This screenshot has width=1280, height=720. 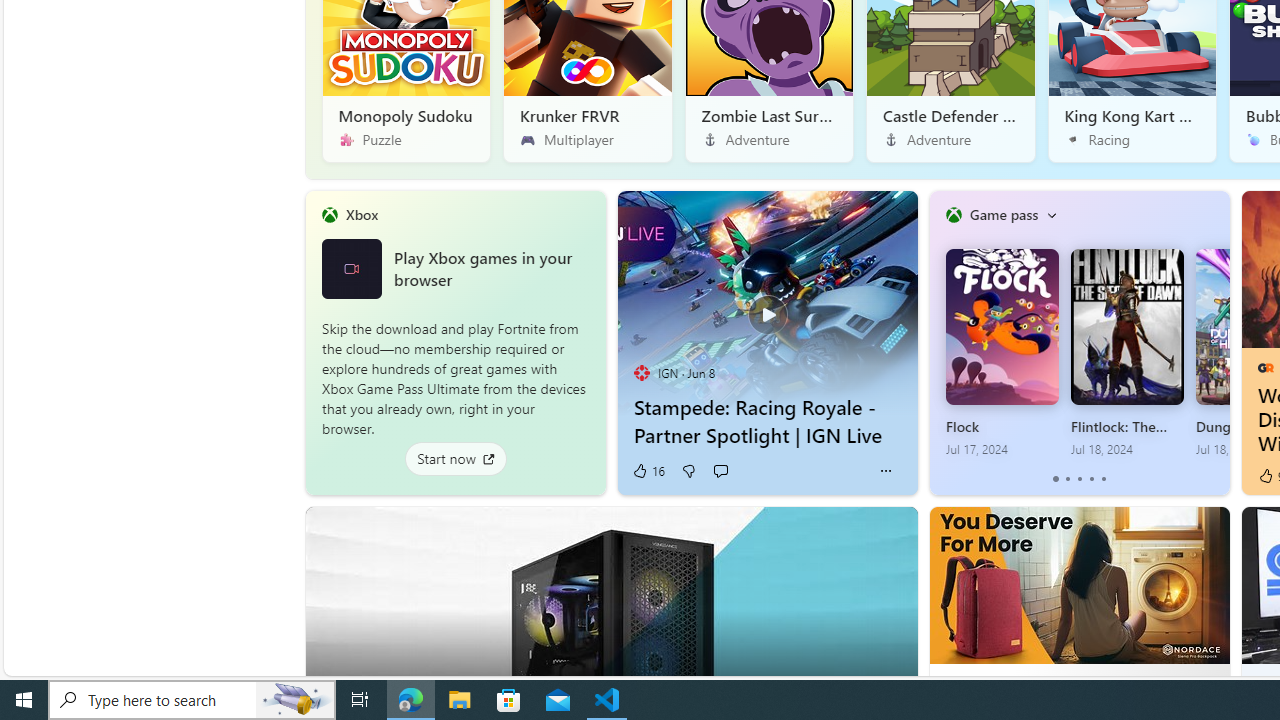 I want to click on Stampede: Racing Royale - Partner Spotlight | IGN Live, so click(x=768, y=421).